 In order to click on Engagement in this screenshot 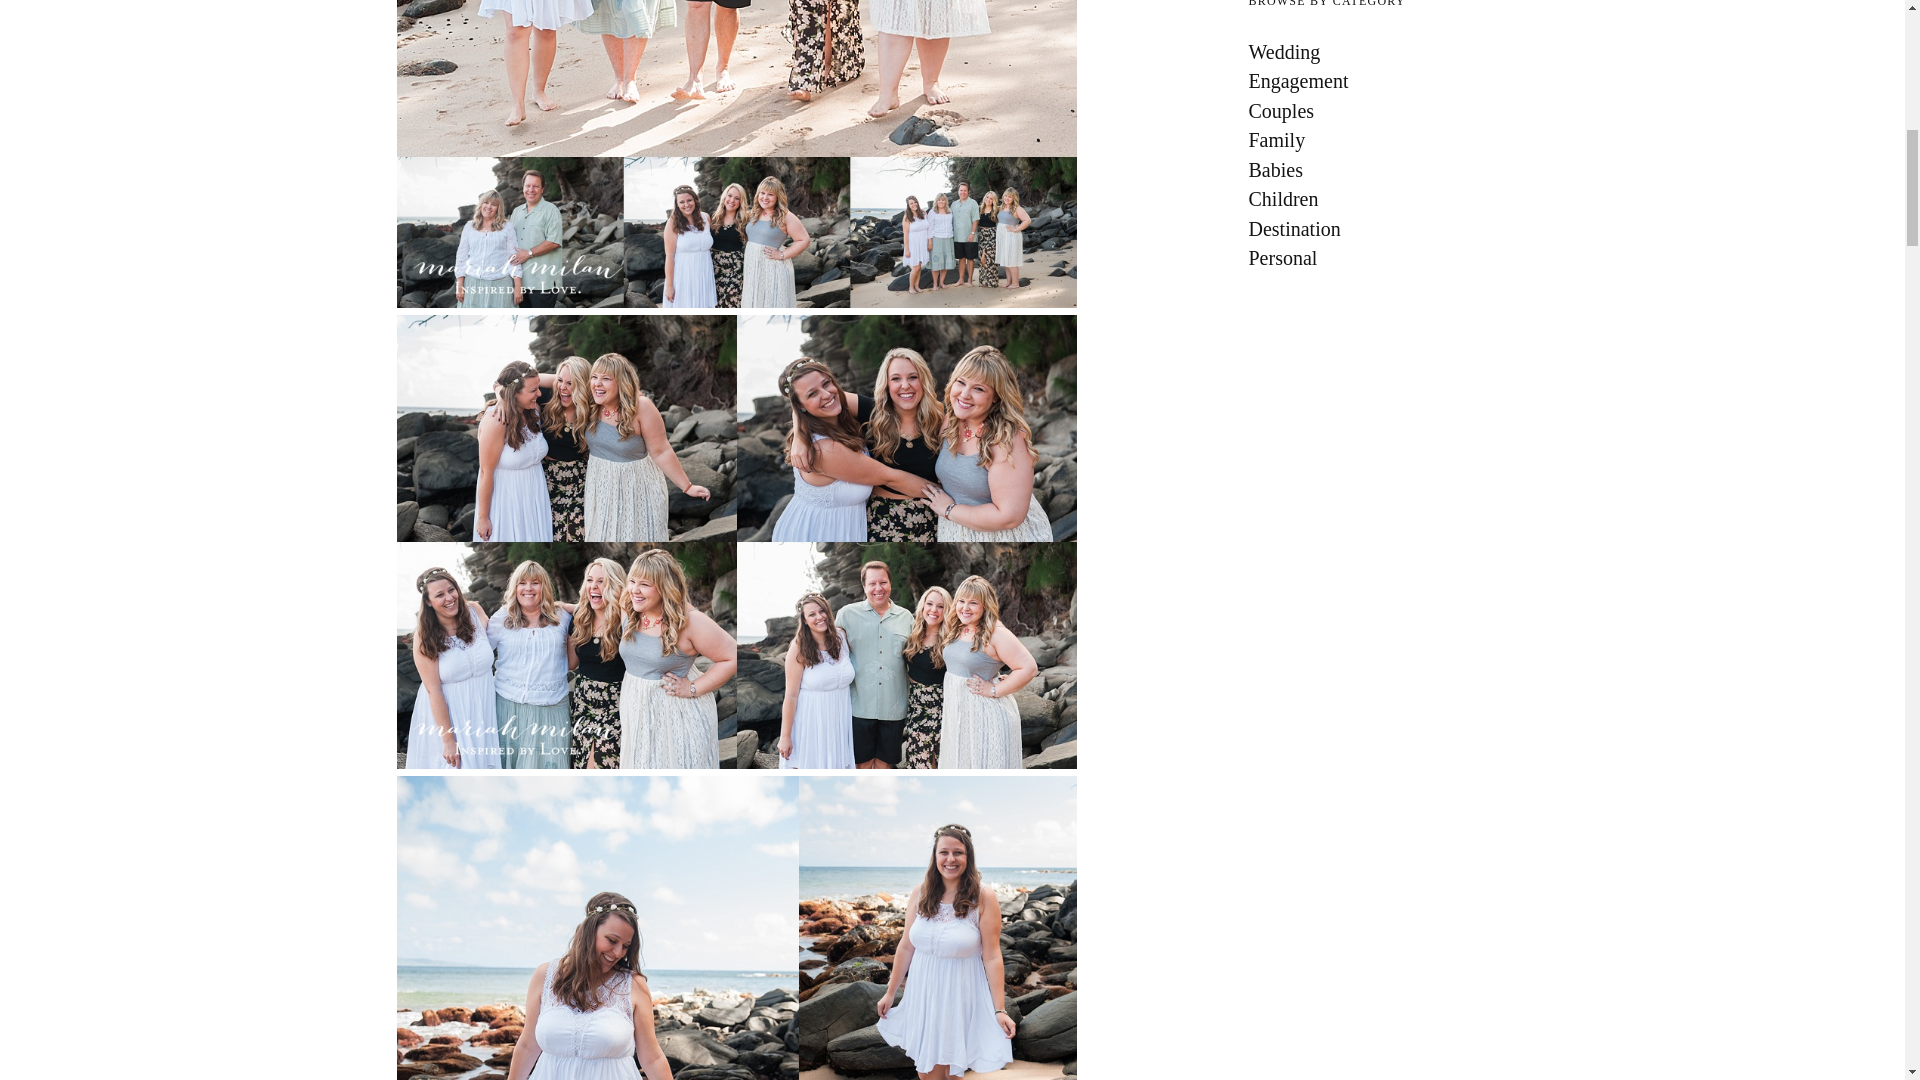, I will do `click(1378, 80)`.